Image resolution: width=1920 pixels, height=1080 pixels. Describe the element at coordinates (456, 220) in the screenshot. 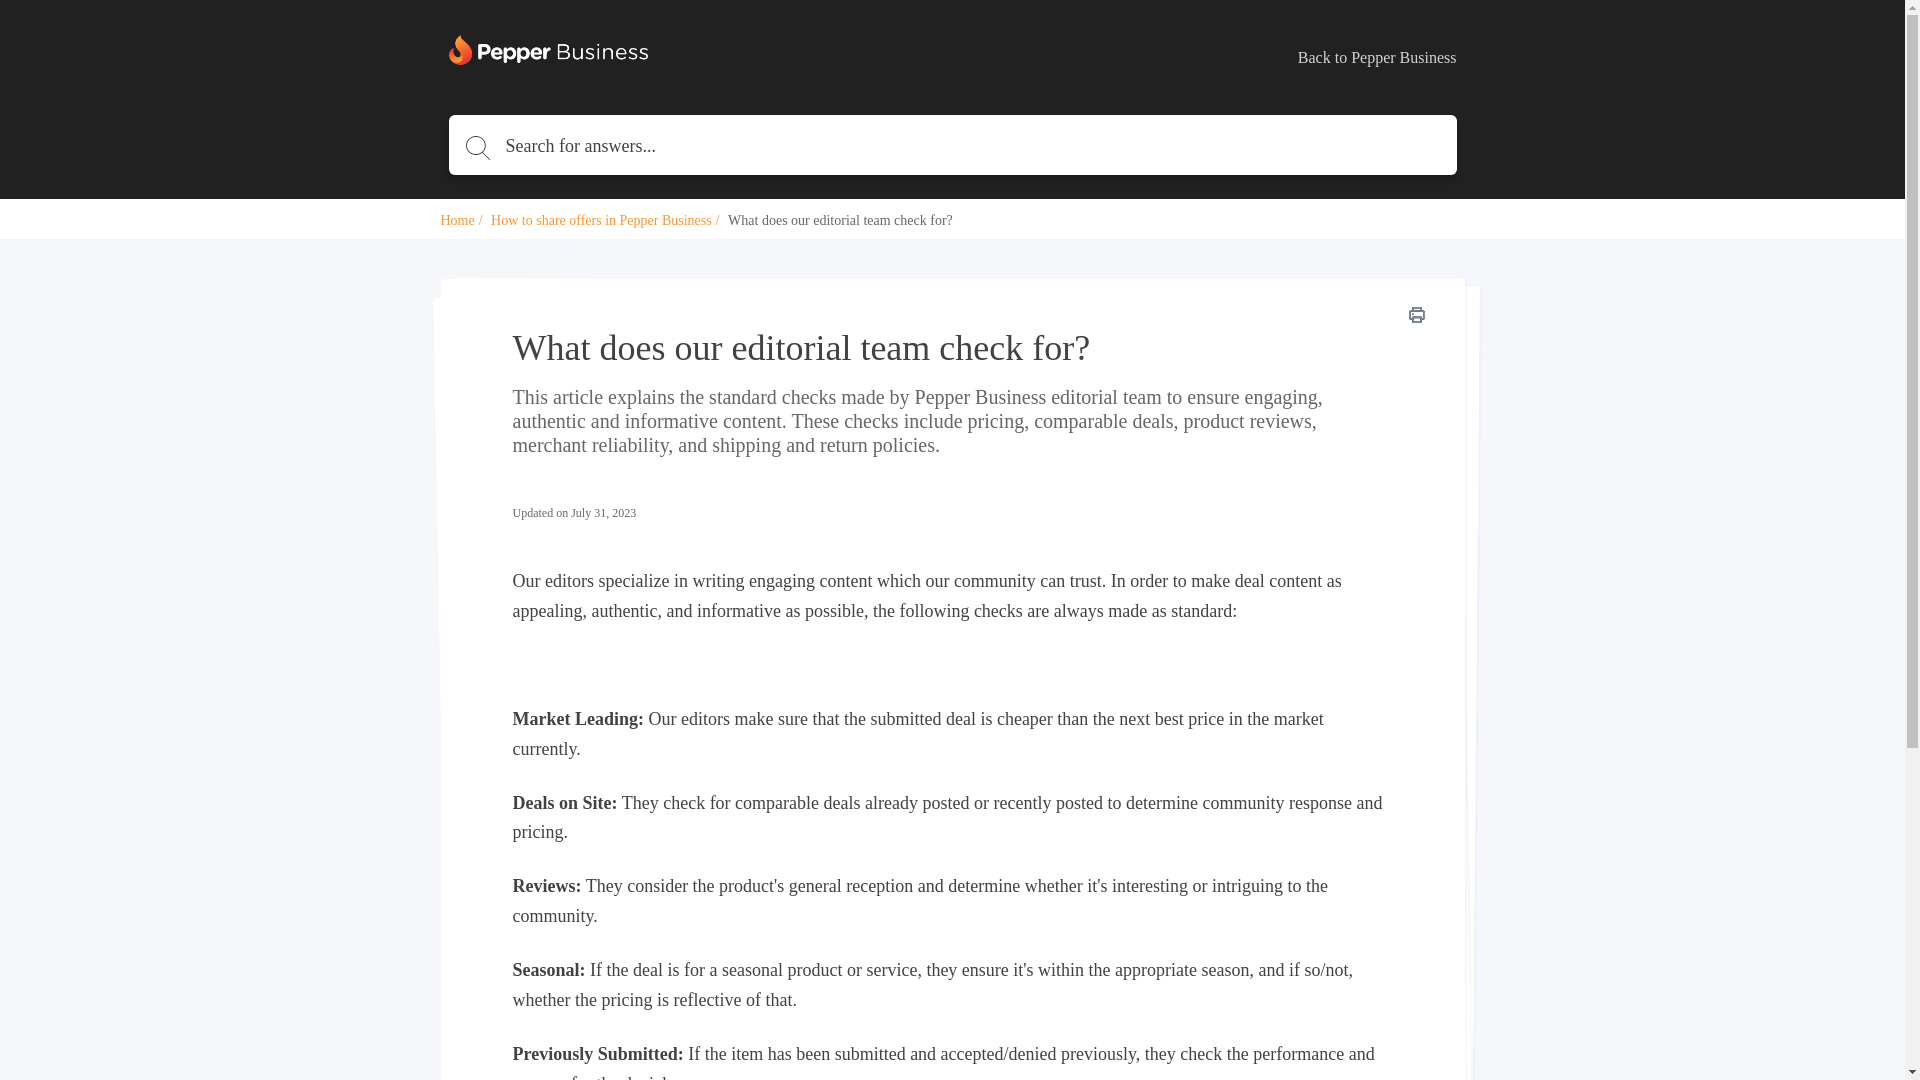

I see `Home` at that location.